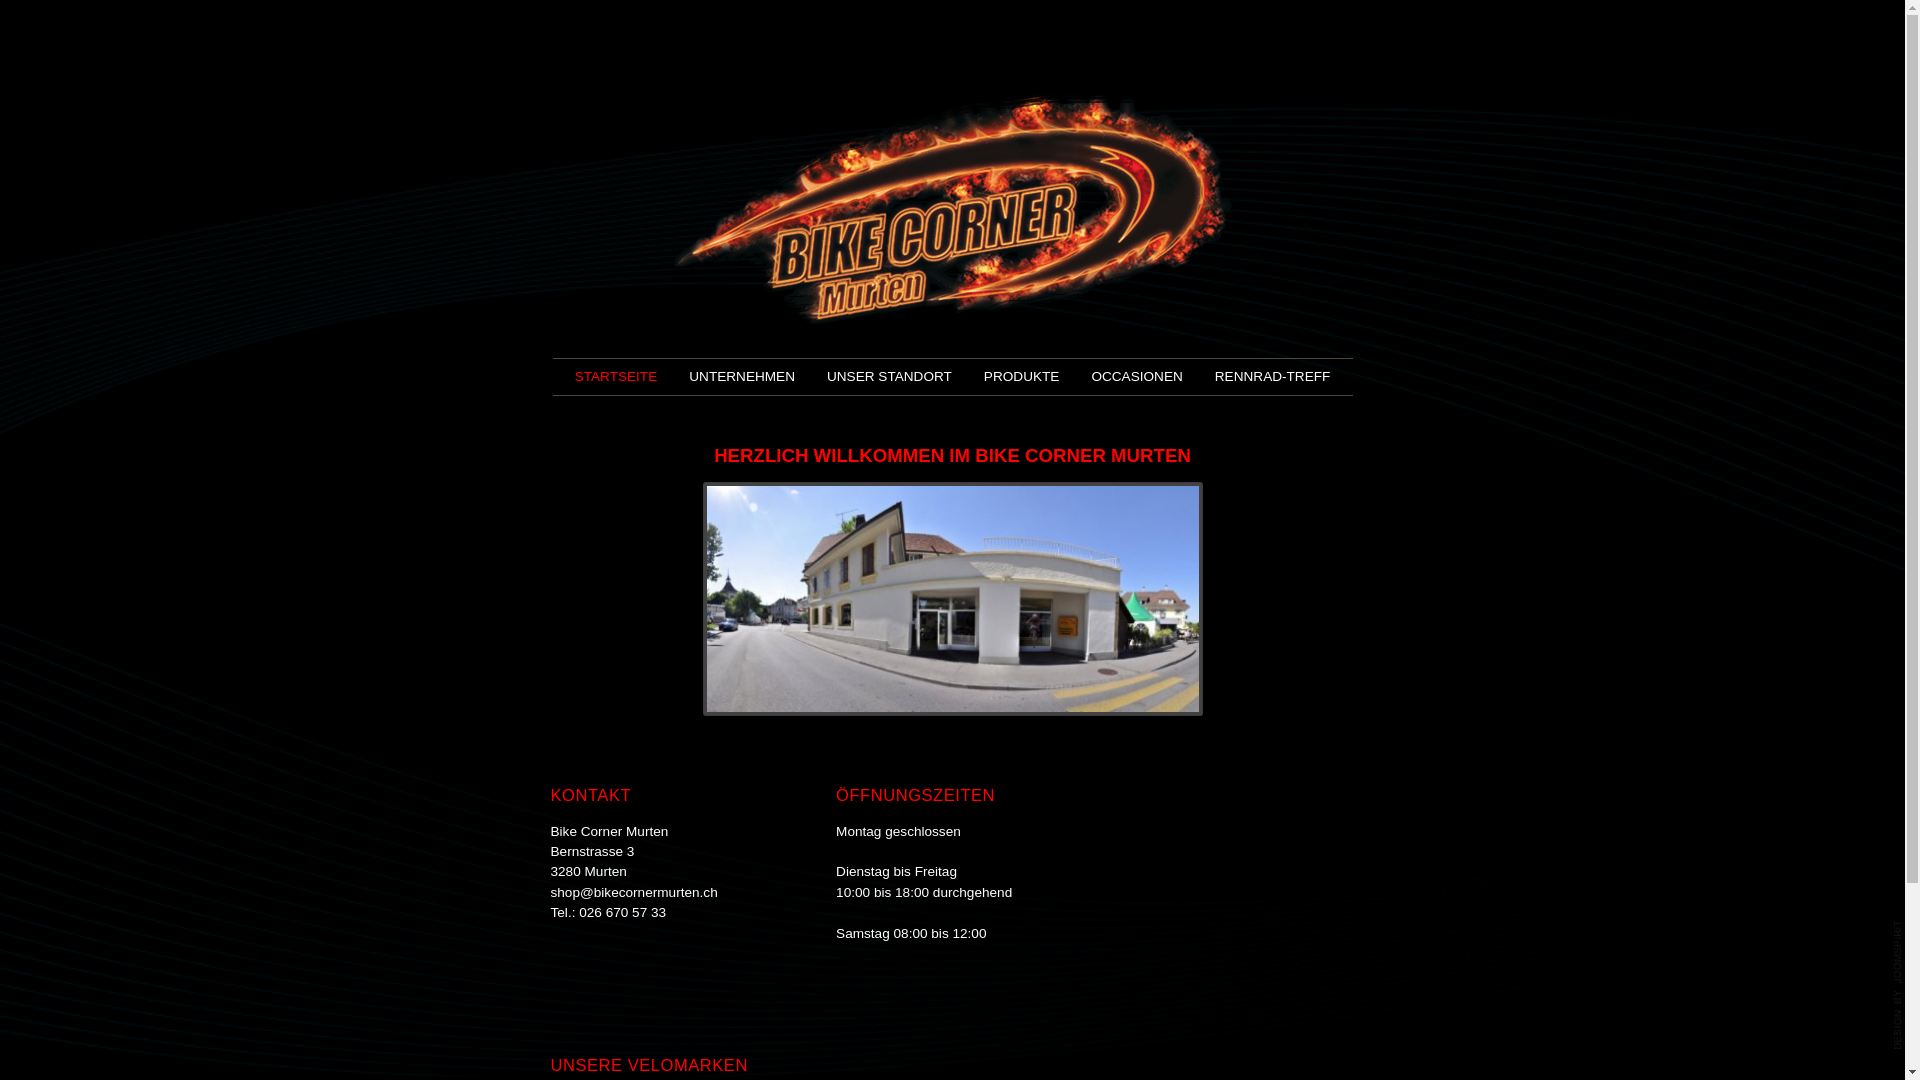 The width and height of the screenshot is (1920, 1080). I want to click on STARTSEITE, so click(616, 377).